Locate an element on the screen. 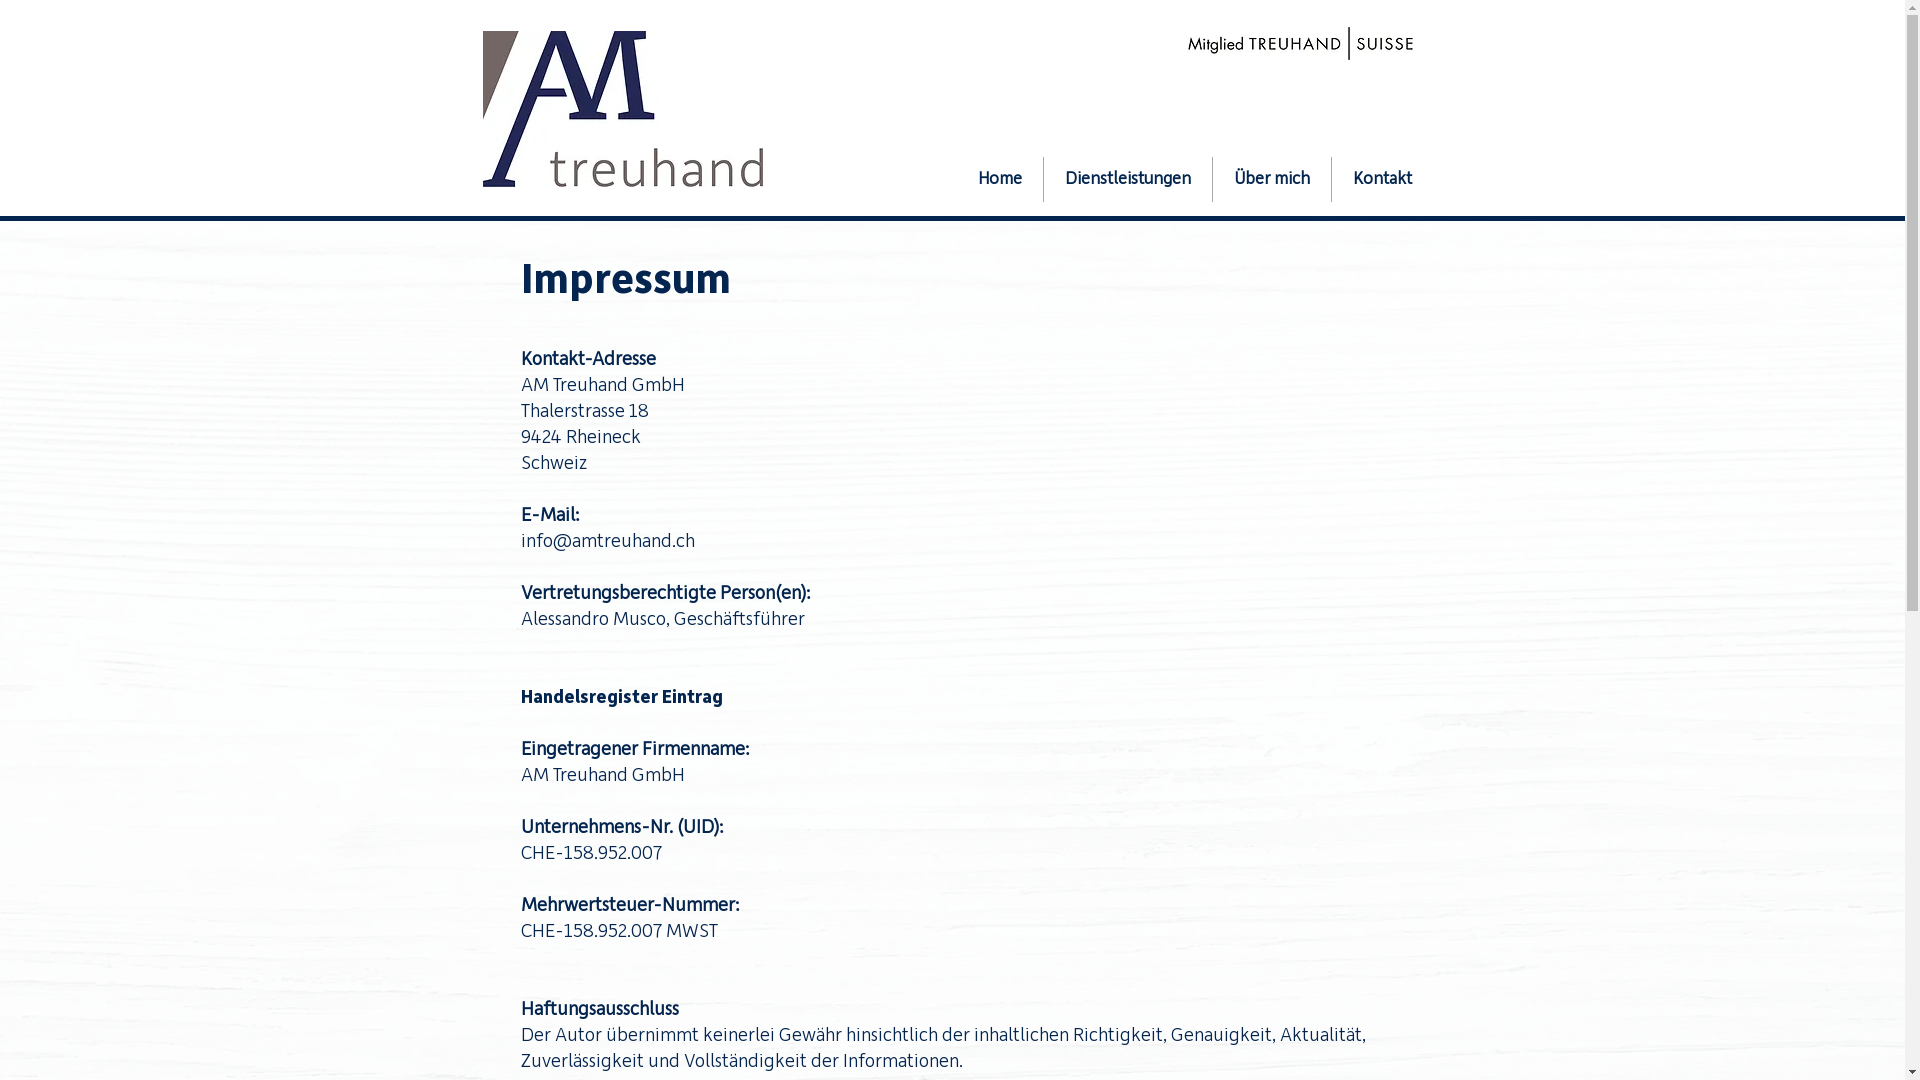  info@amtreuhand.ch is located at coordinates (607, 541).